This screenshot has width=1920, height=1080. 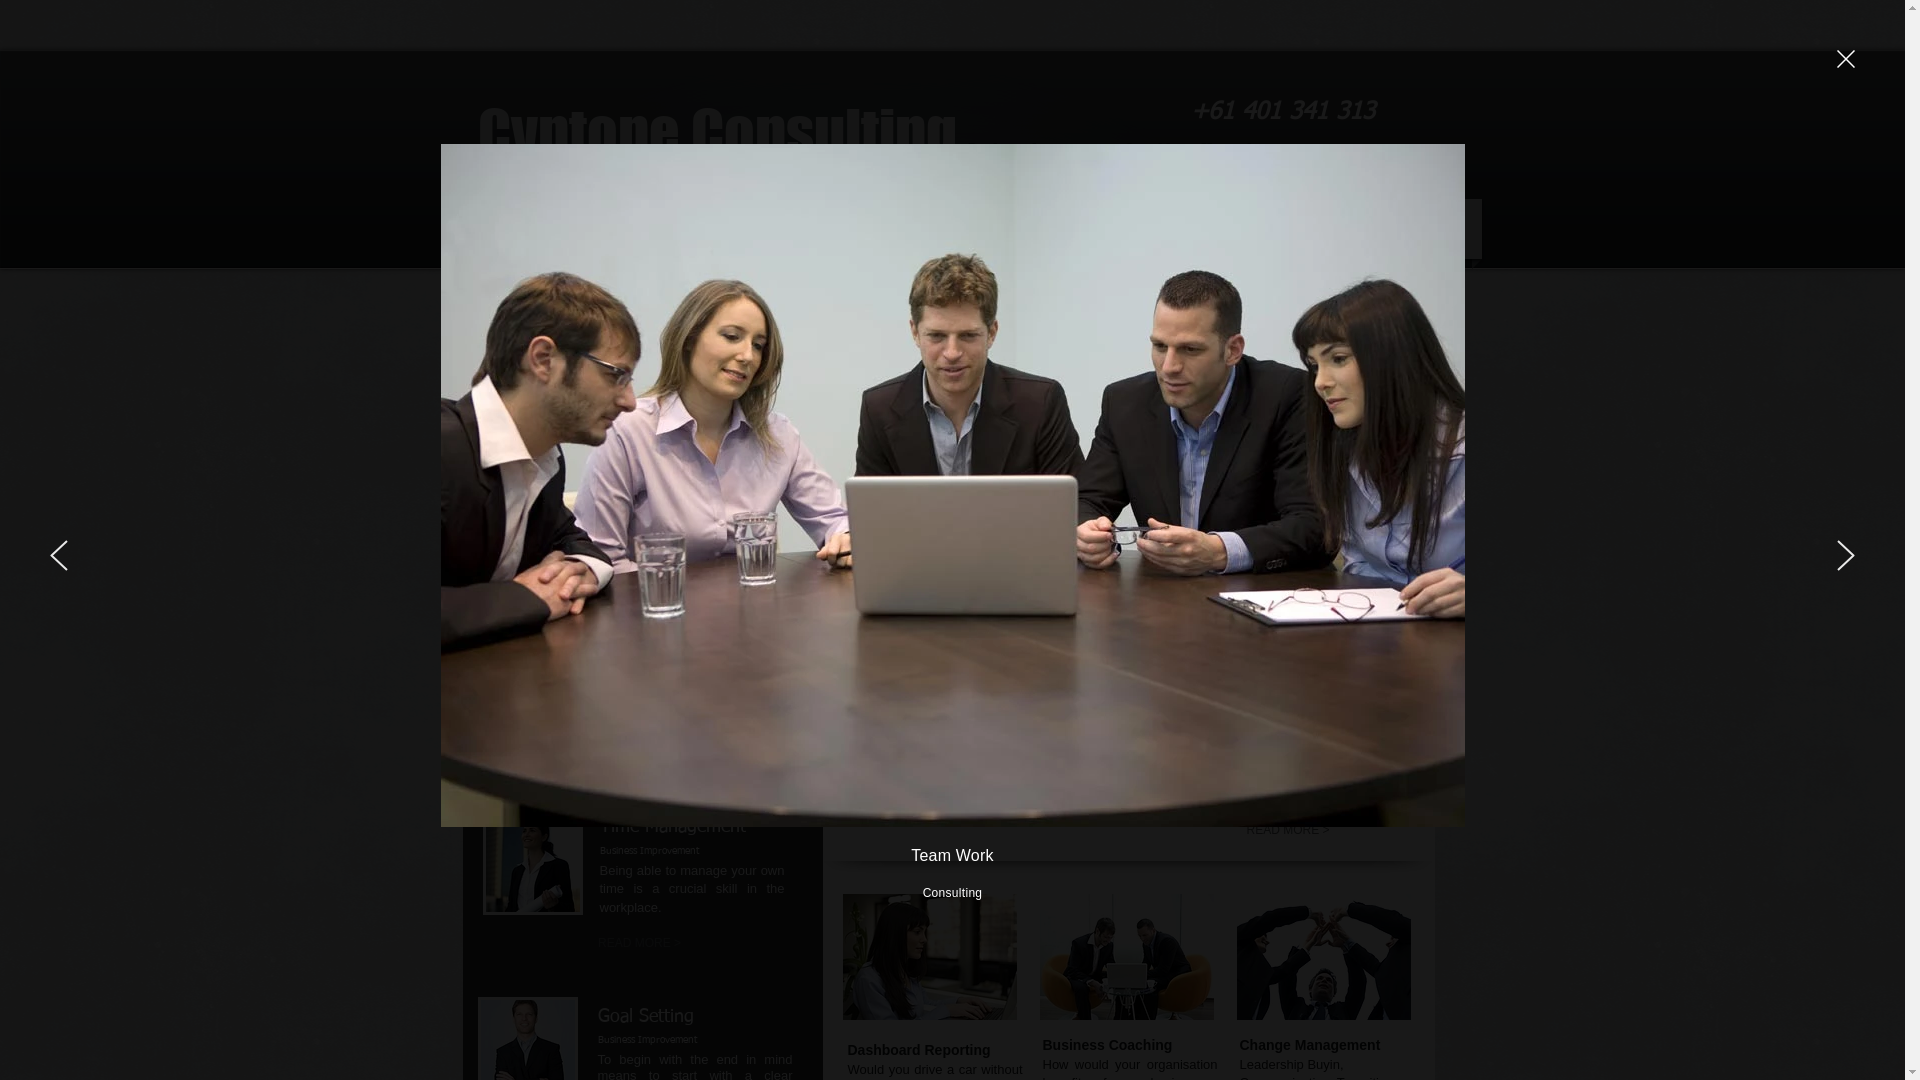 What do you see at coordinates (638, 521) in the screenshot?
I see `Our Clients` at bounding box center [638, 521].